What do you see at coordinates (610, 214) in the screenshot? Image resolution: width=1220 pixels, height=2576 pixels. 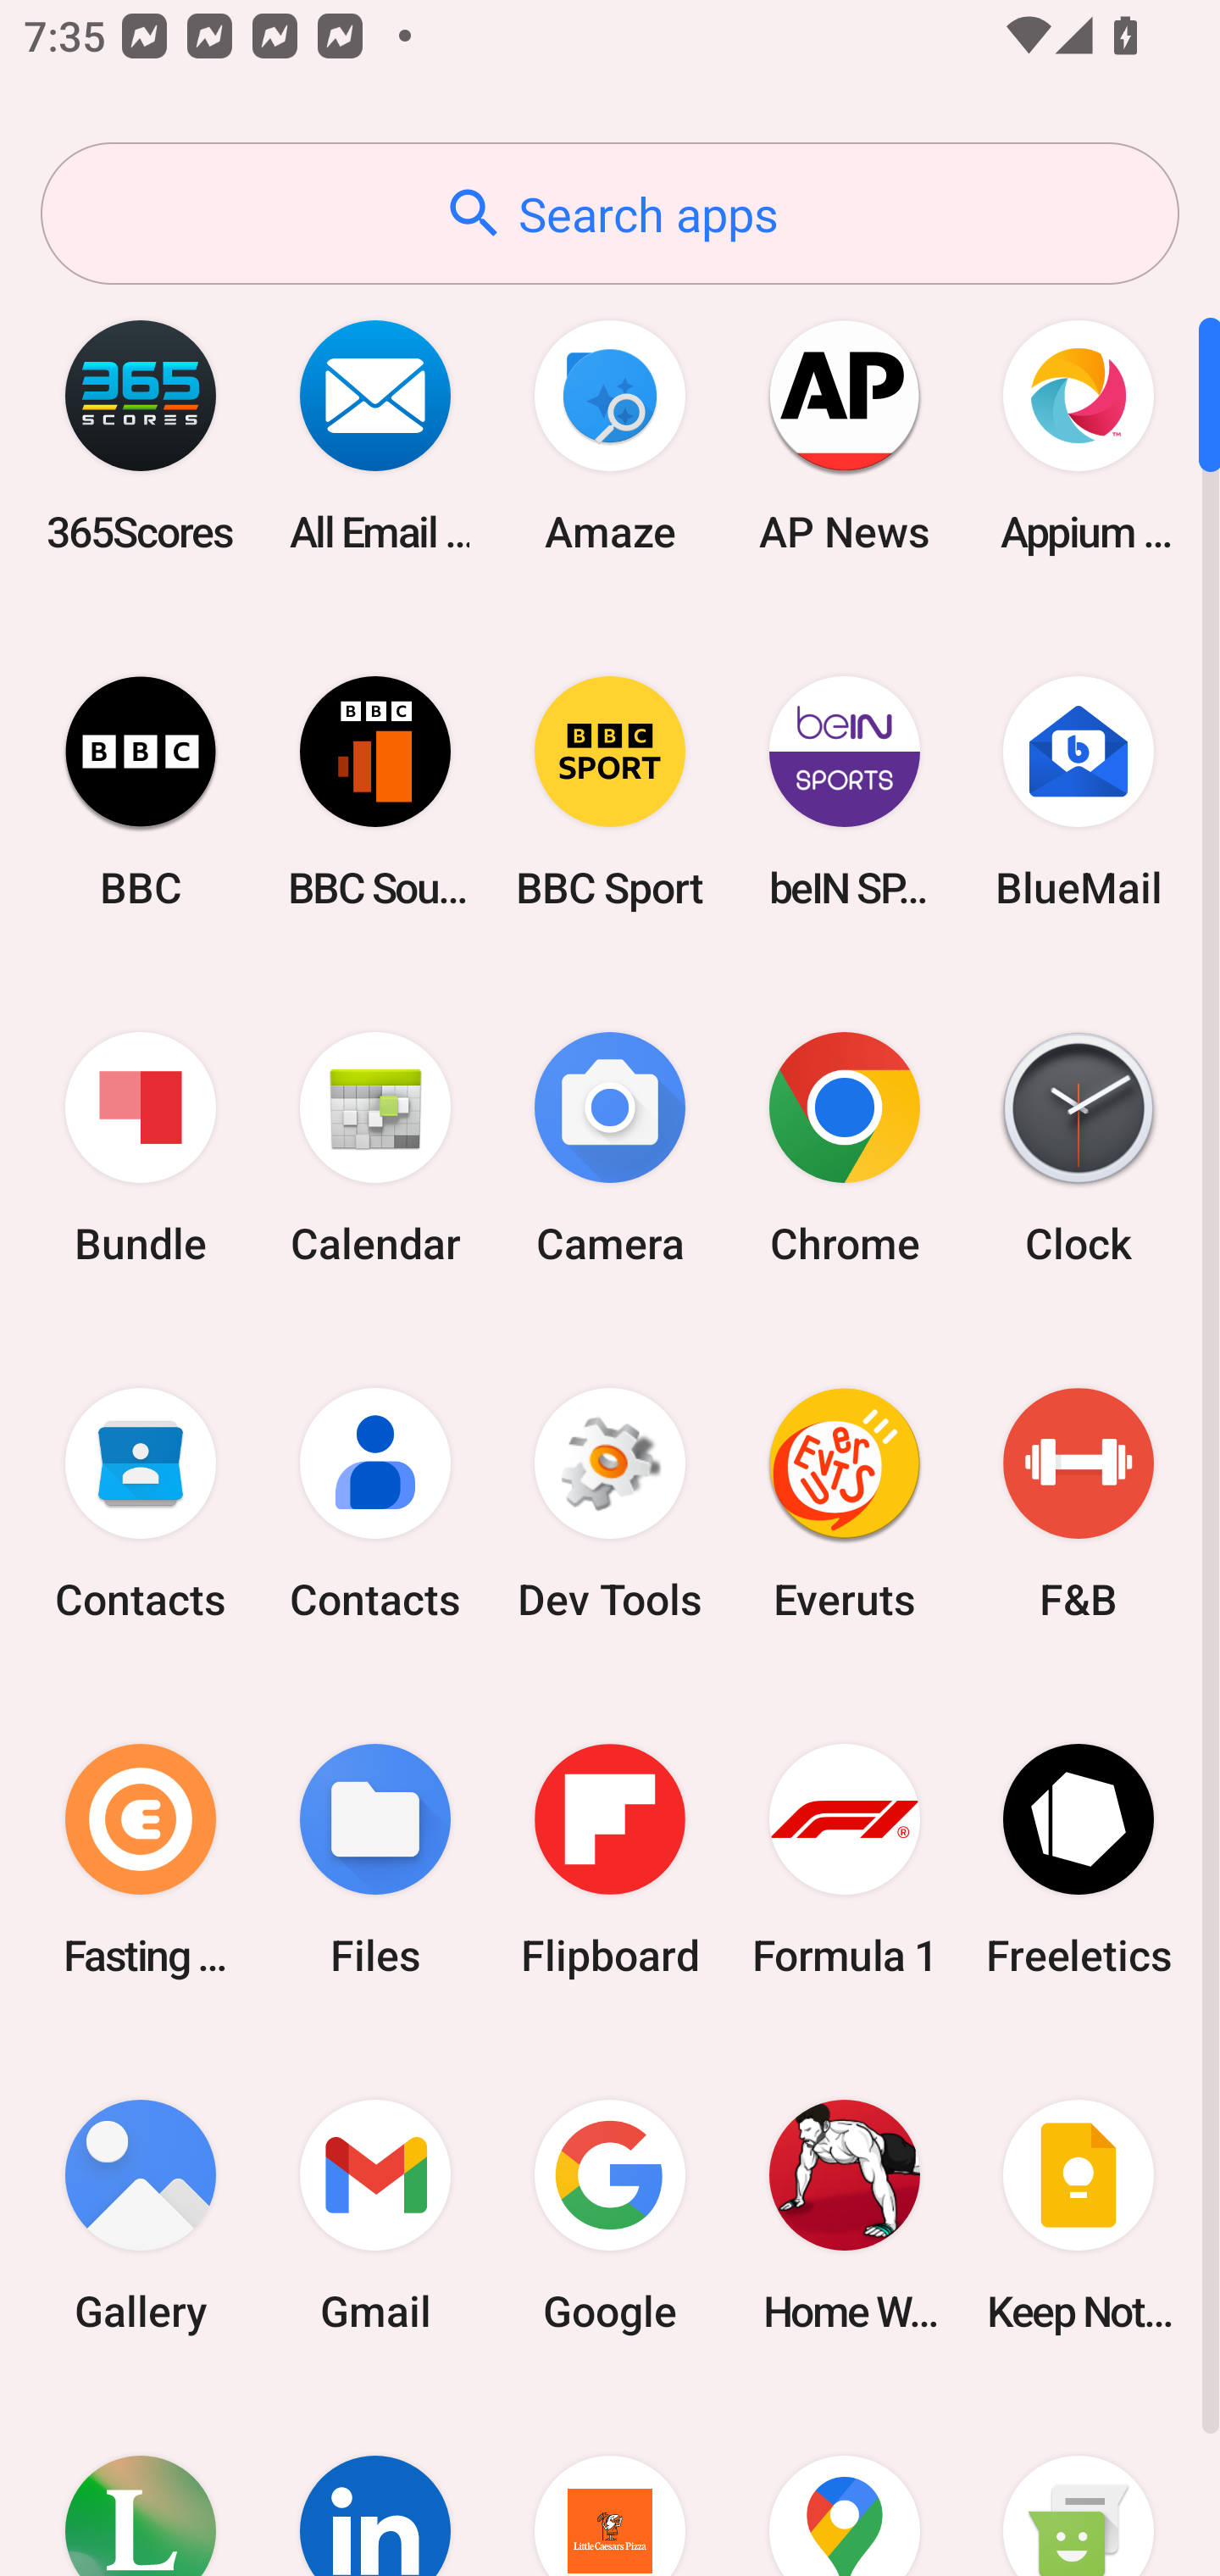 I see `  Search apps` at bounding box center [610, 214].